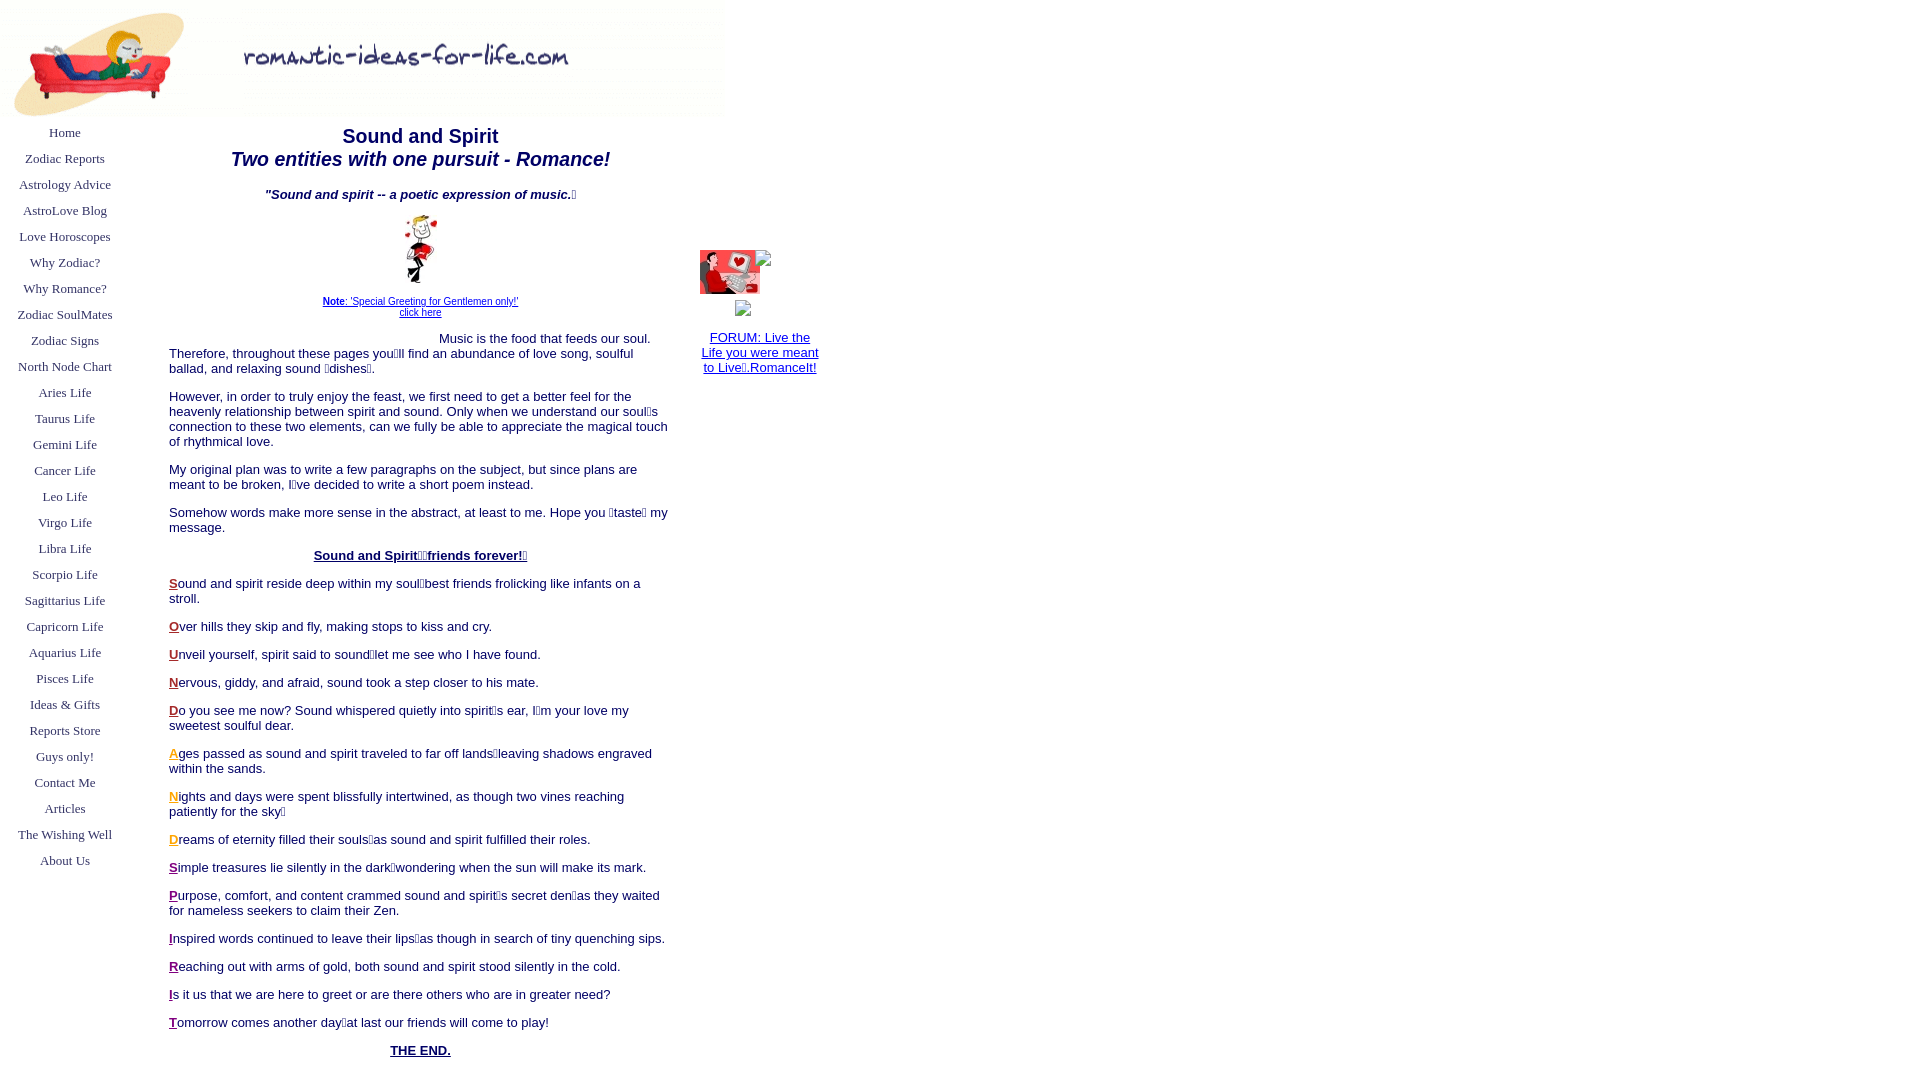  Describe the element at coordinates (65, 548) in the screenshot. I see `Libra Life` at that location.